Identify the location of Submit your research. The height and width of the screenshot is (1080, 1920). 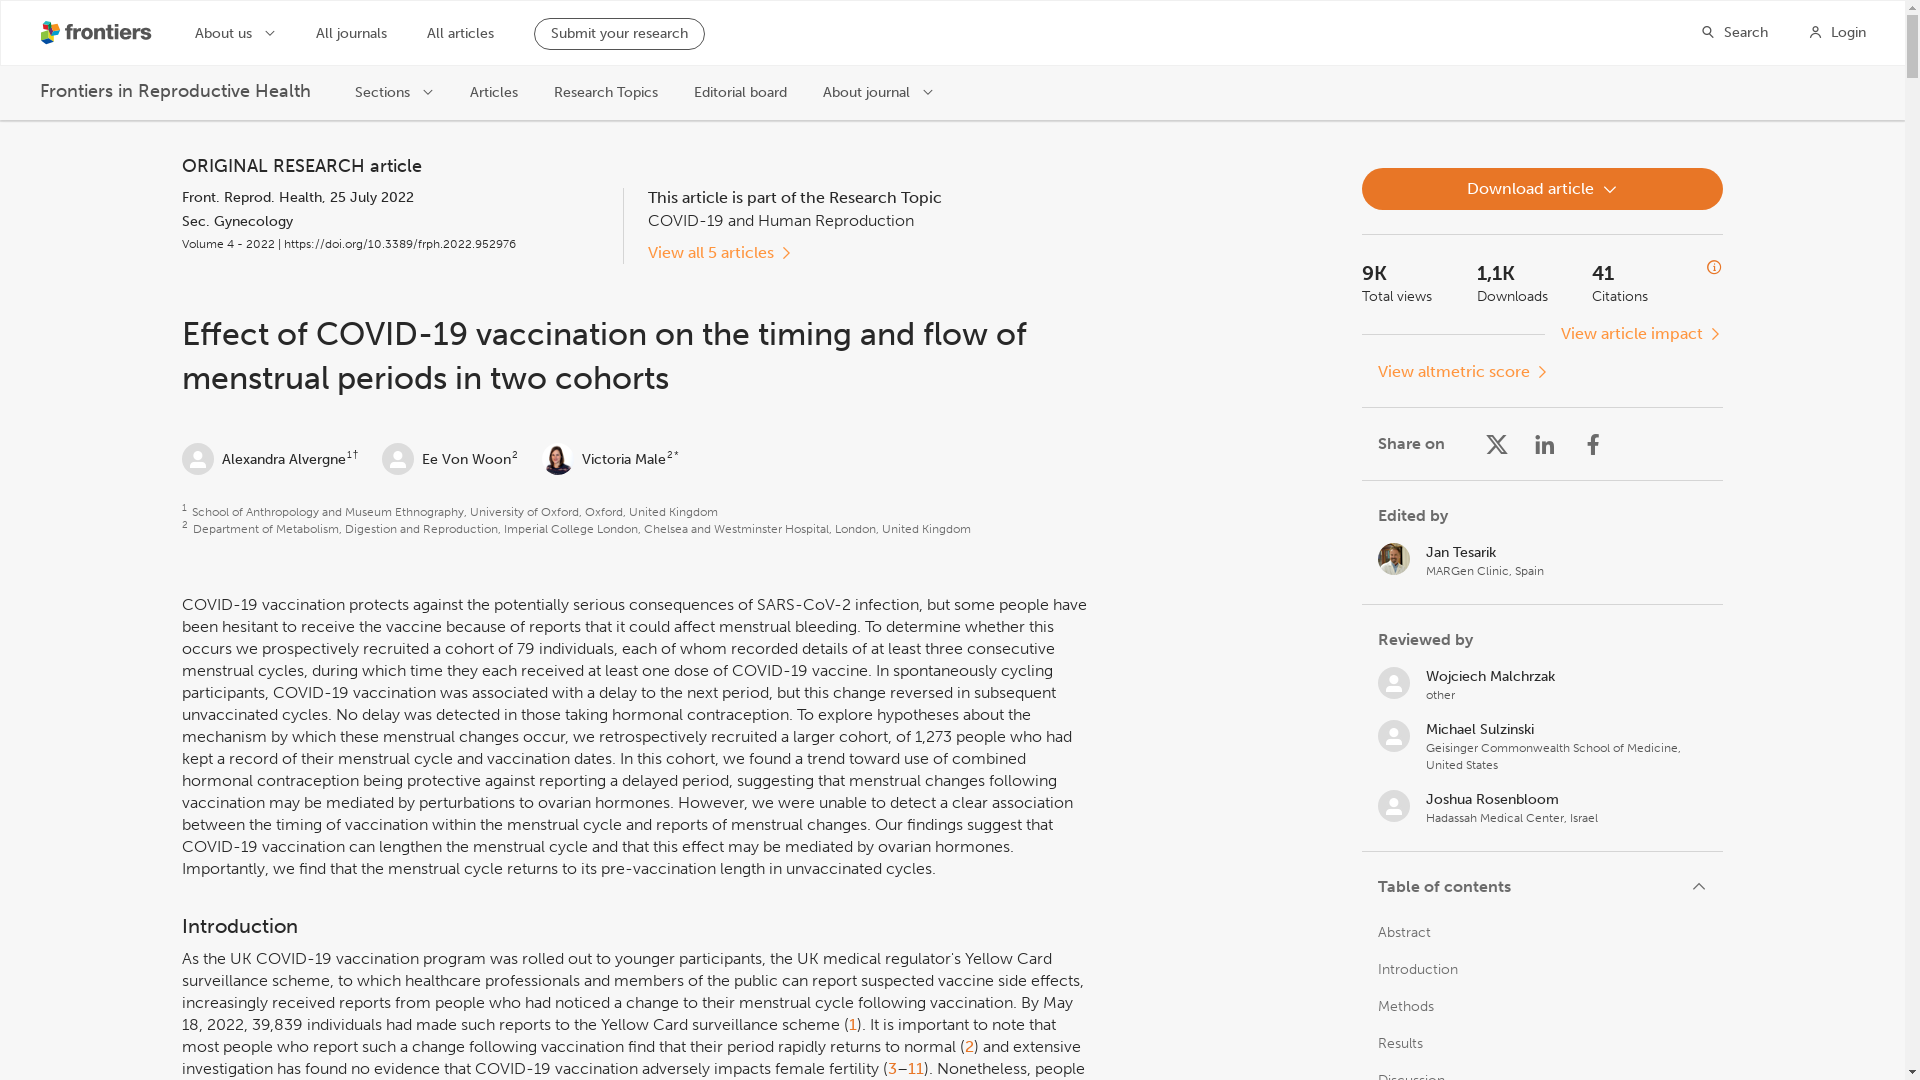
(618, 34).